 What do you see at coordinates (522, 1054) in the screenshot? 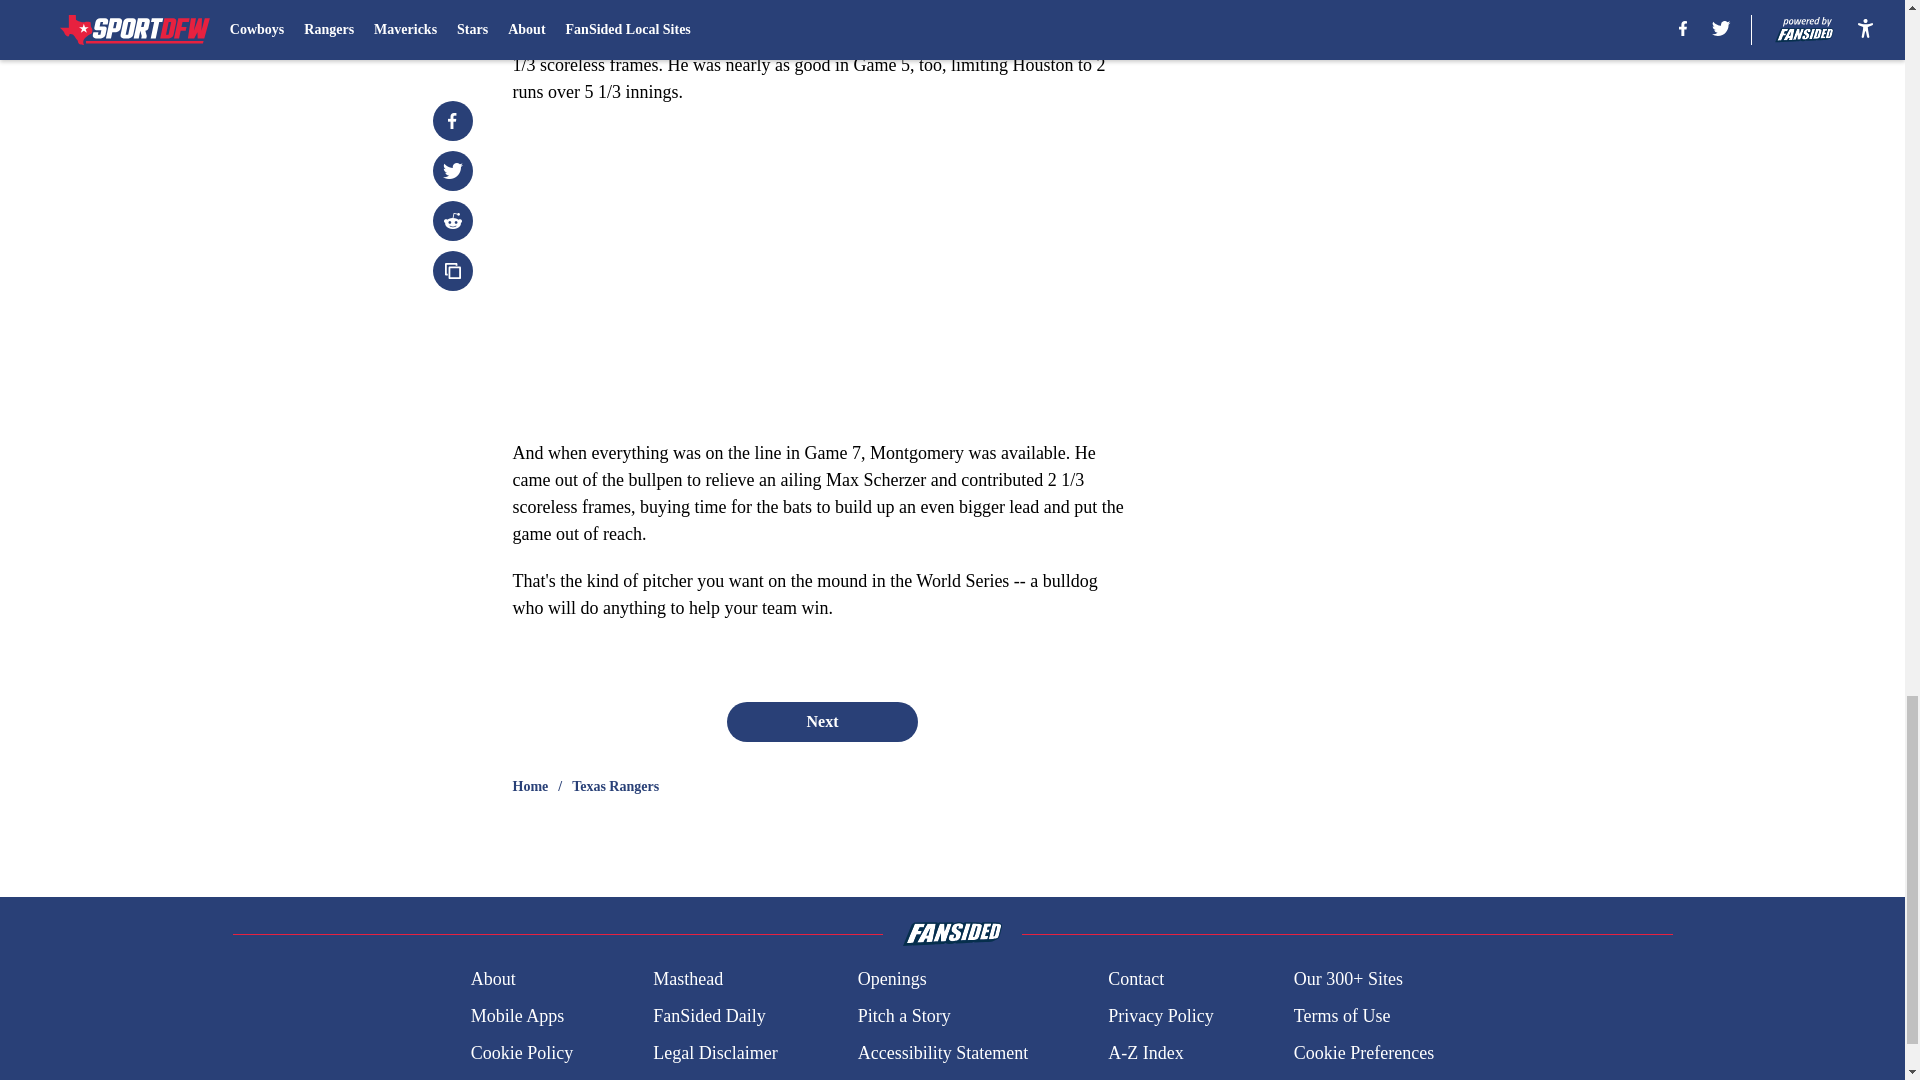
I see `Cookie Policy` at bounding box center [522, 1054].